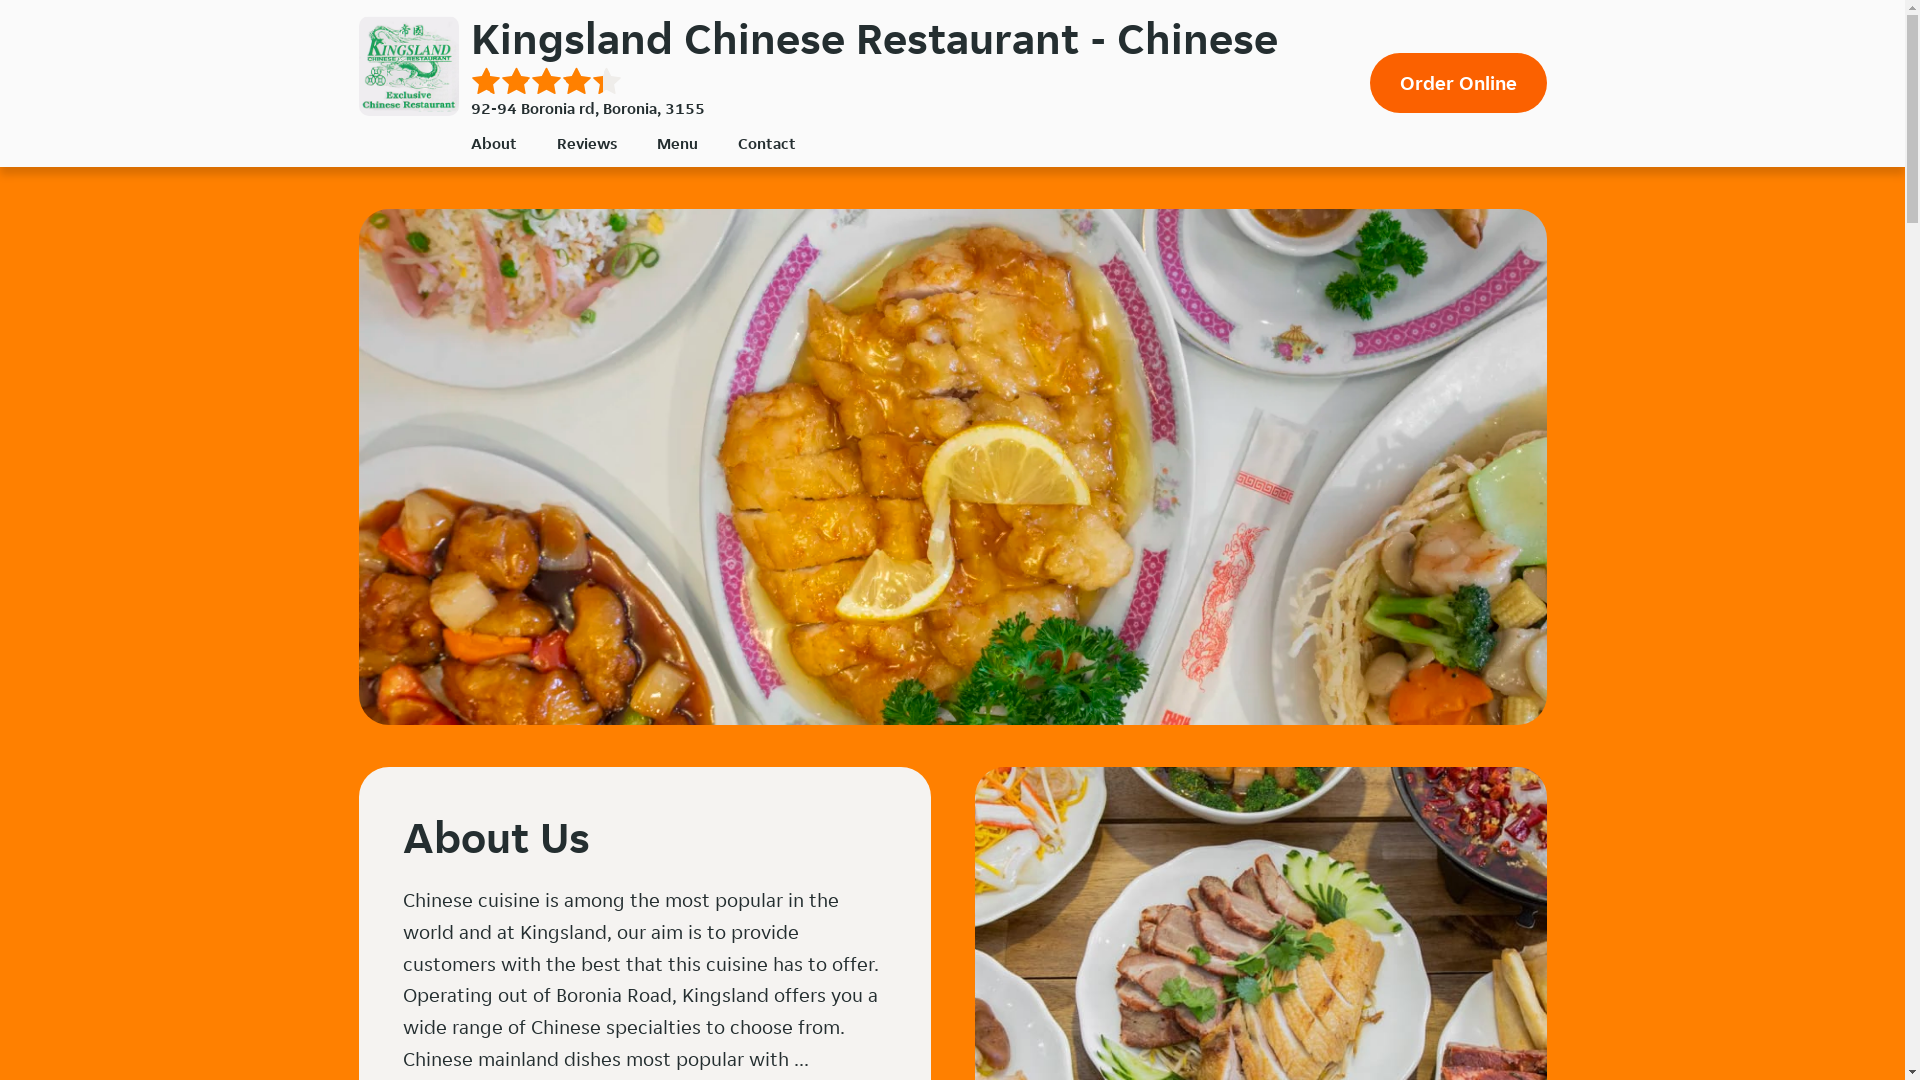 The width and height of the screenshot is (1920, 1080). What do you see at coordinates (493, 144) in the screenshot?
I see `About` at bounding box center [493, 144].